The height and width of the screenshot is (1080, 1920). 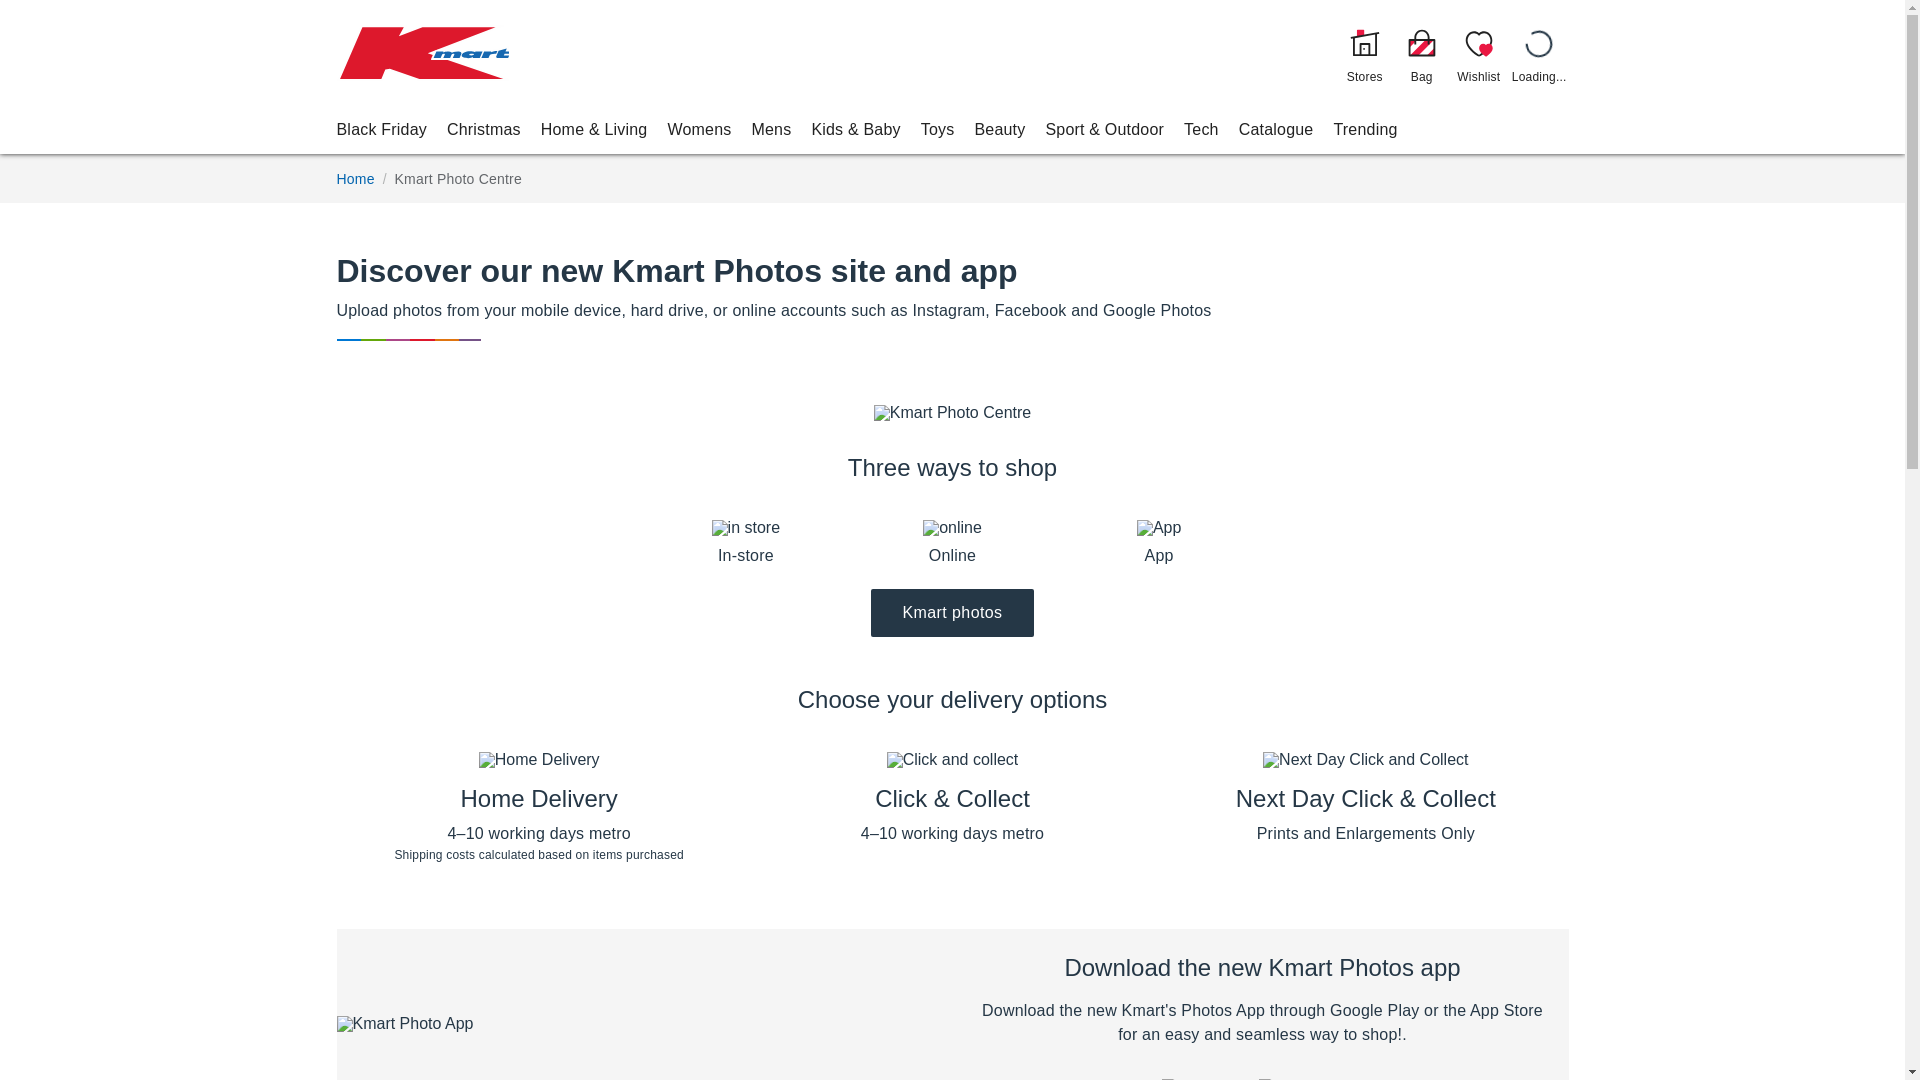 What do you see at coordinates (381, 130) in the screenshot?
I see `Black Friday` at bounding box center [381, 130].